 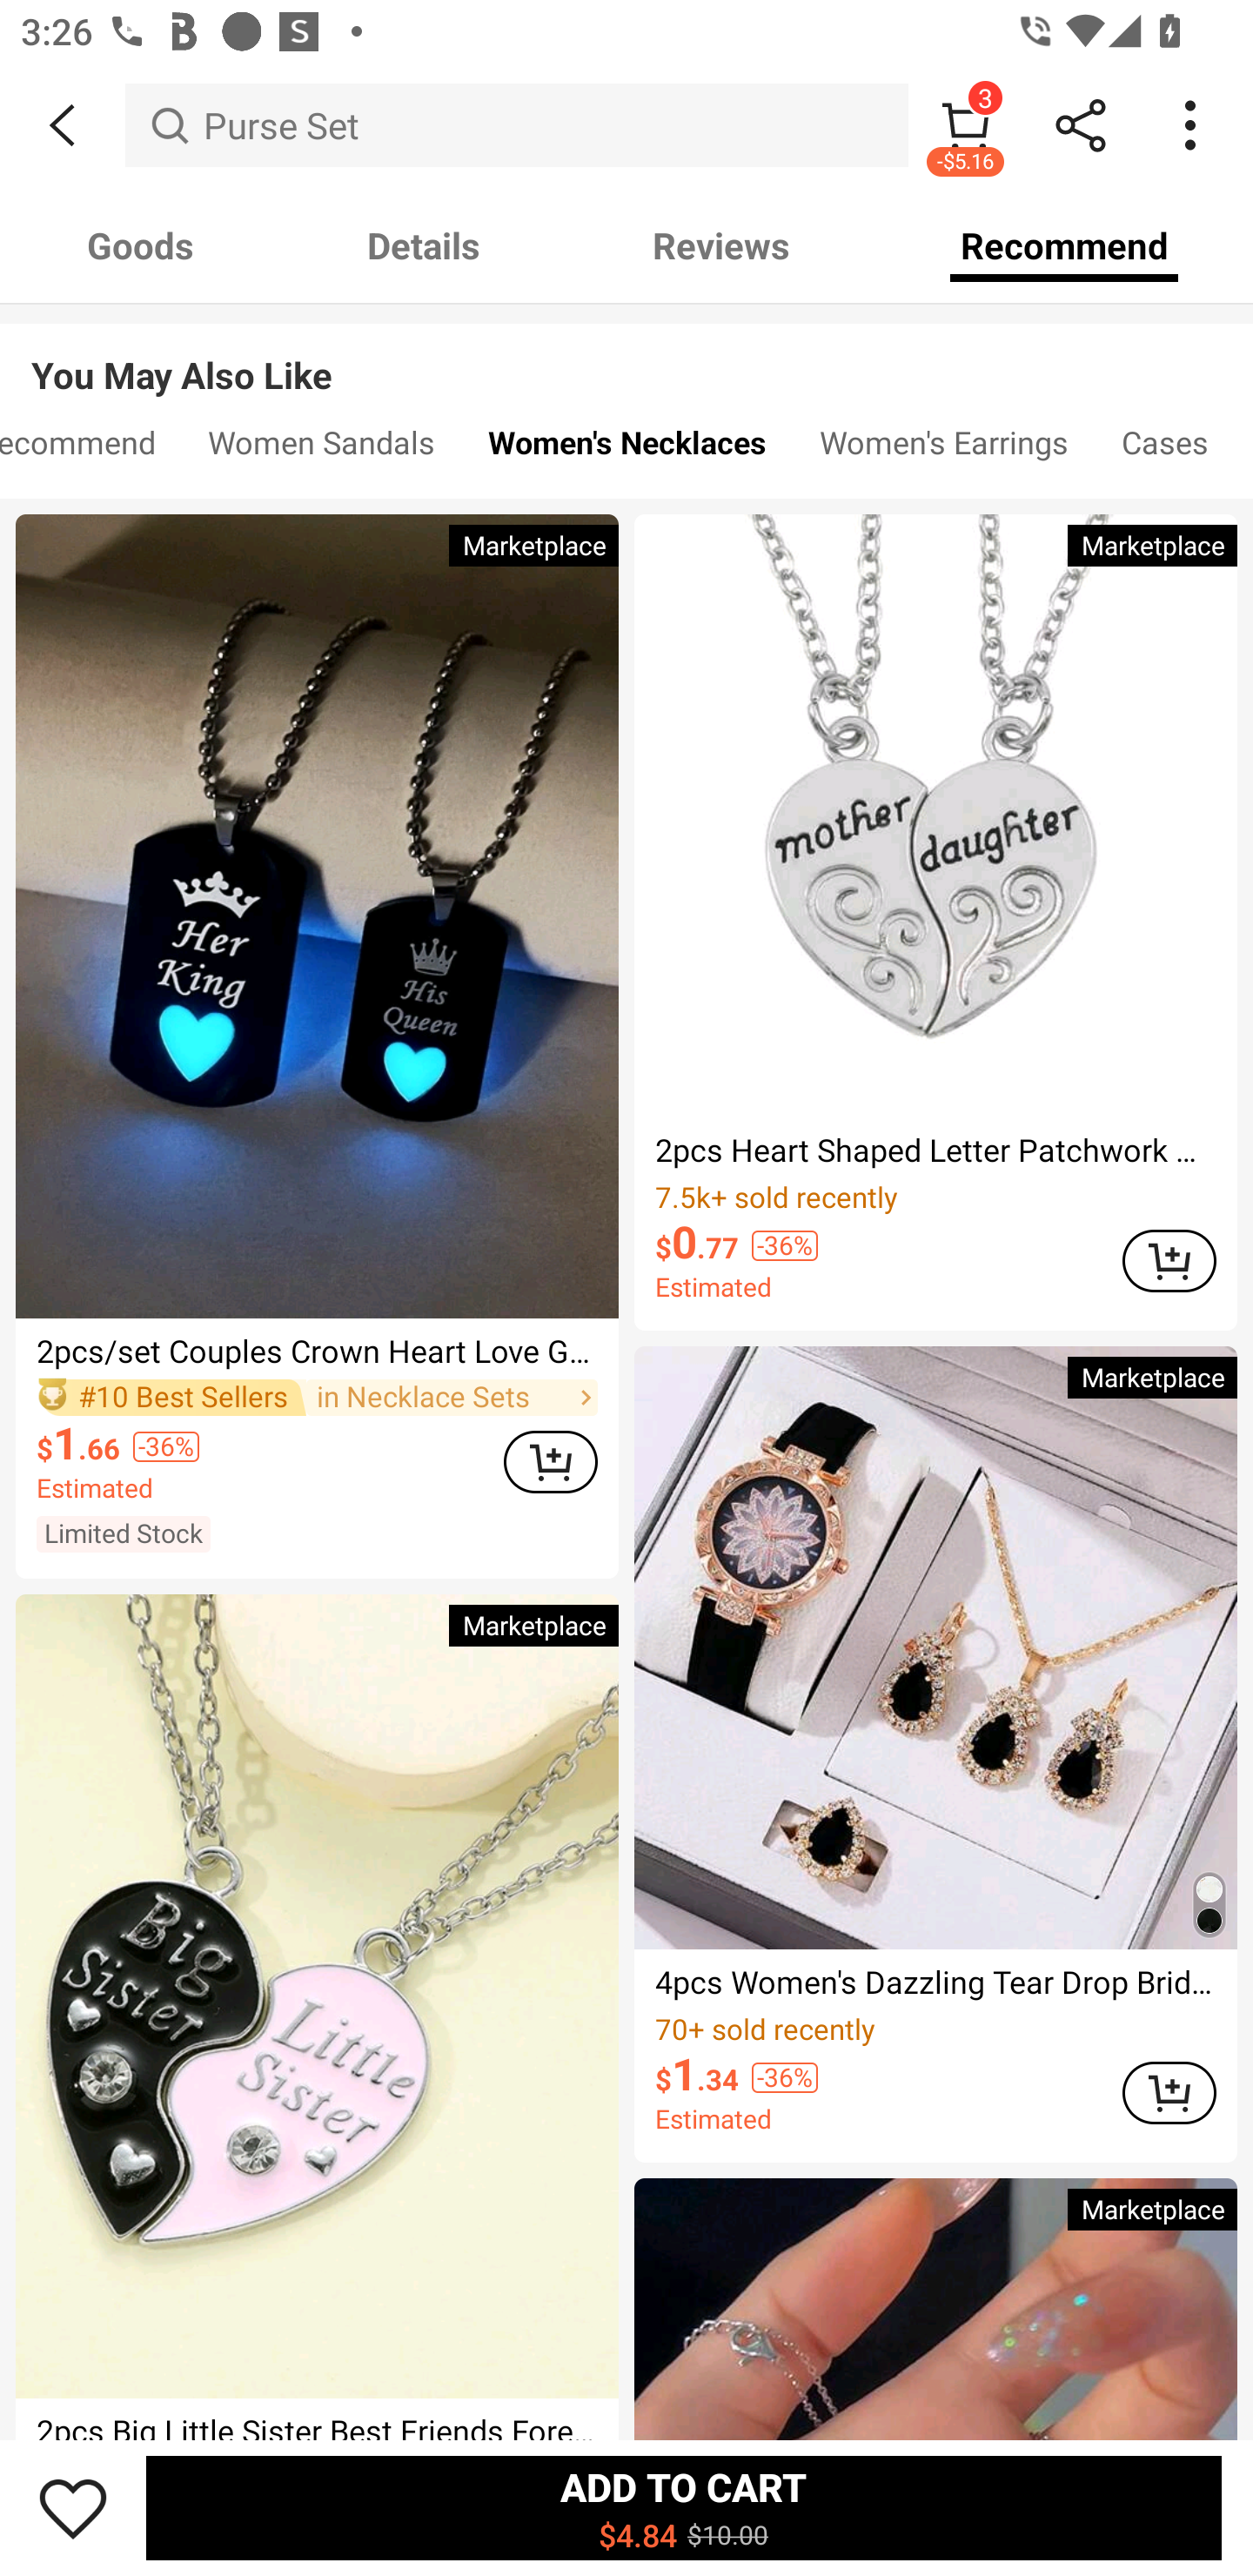 I want to click on ADD TO CART, so click(x=1169, y=2093).